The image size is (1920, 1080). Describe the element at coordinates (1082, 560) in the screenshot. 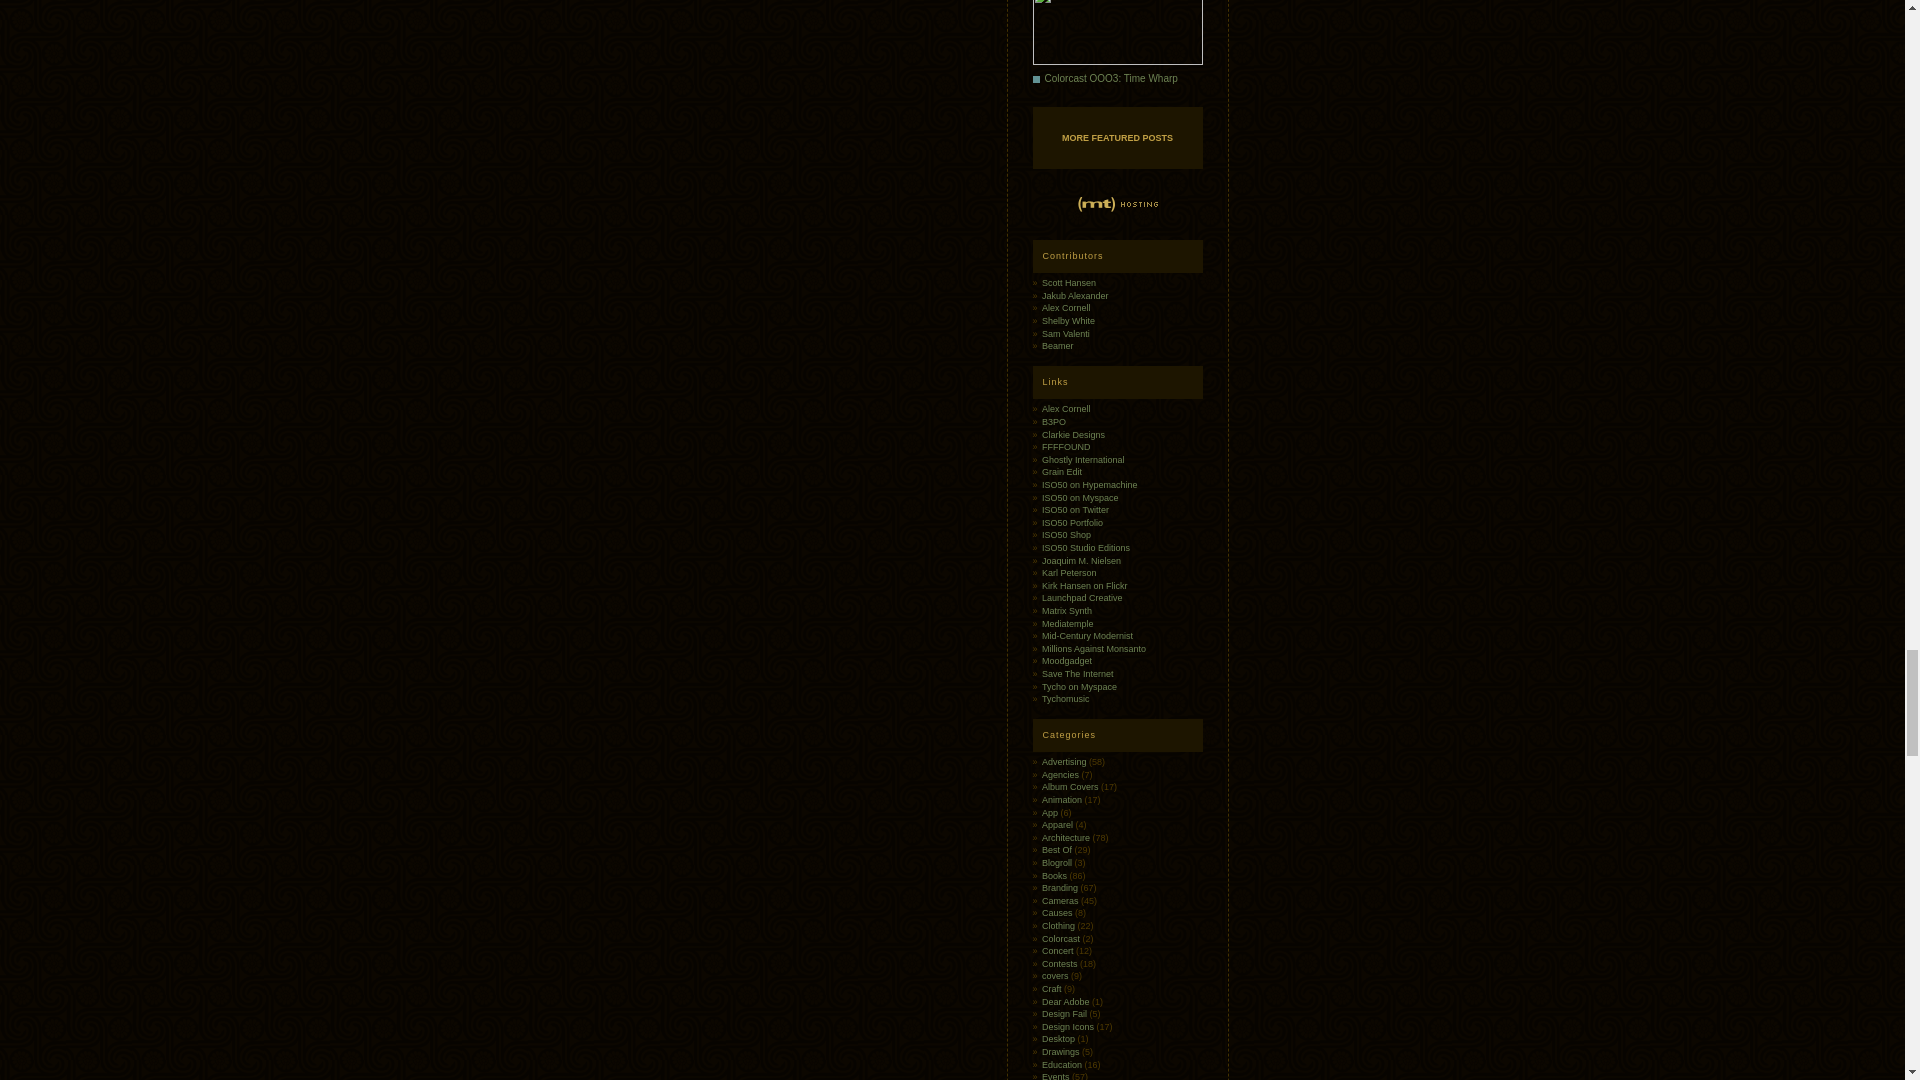

I see `The Blog of Joaquim M. Nielsen` at that location.